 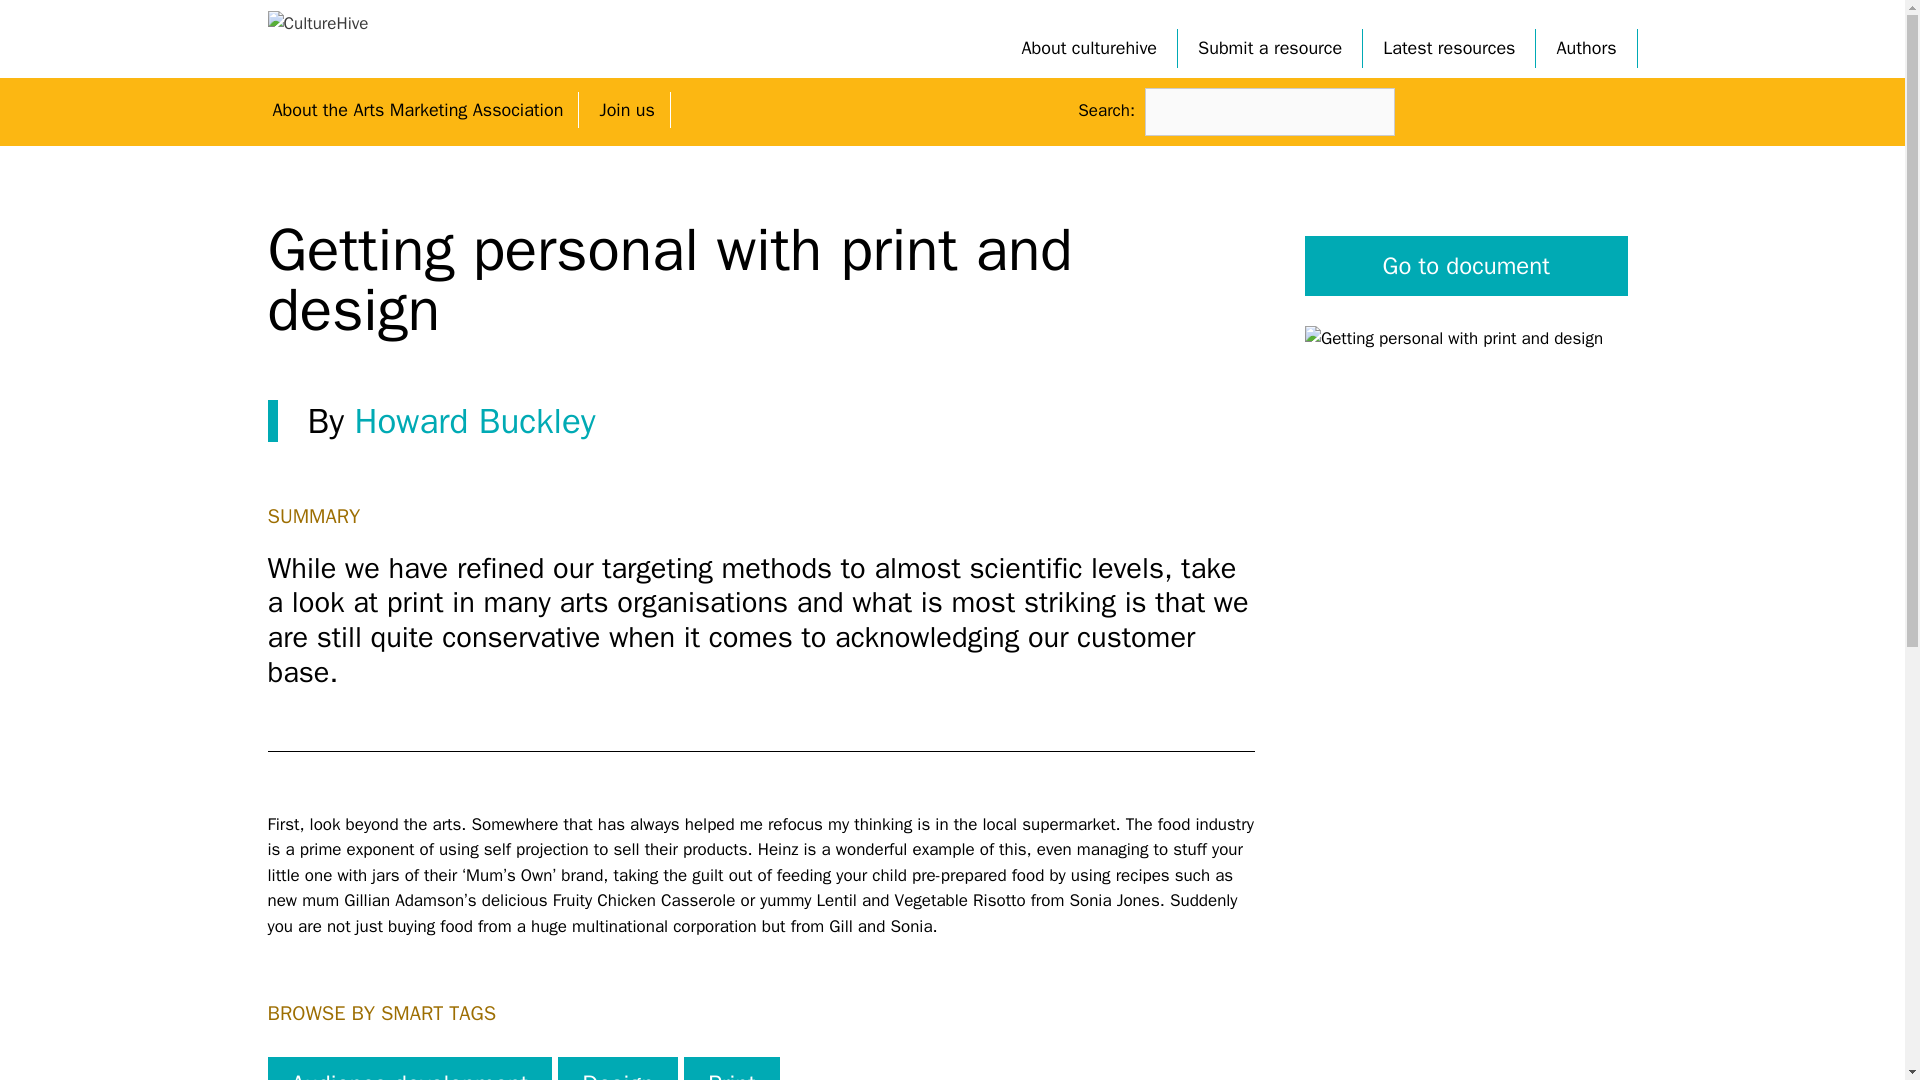 What do you see at coordinates (1090, 48) in the screenshot?
I see `About culturehive` at bounding box center [1090, 48].